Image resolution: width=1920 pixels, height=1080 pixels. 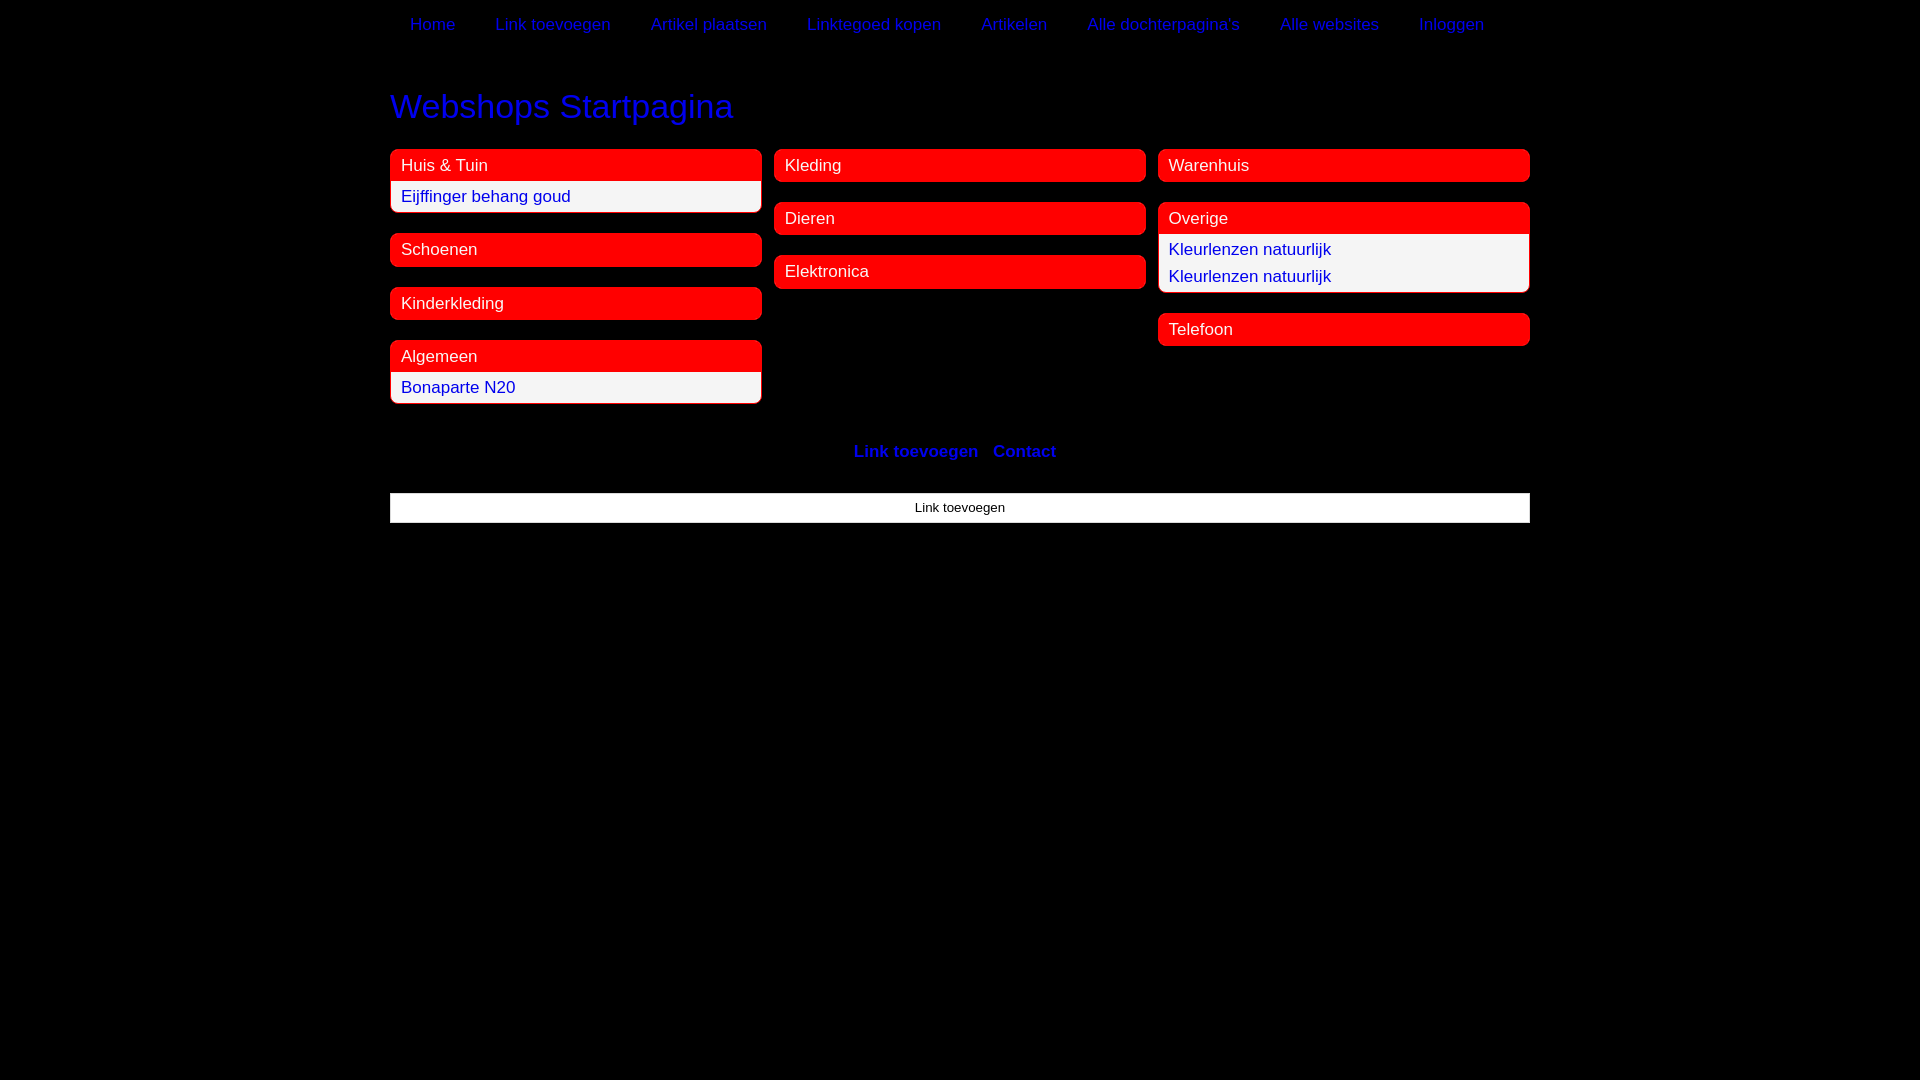 I want to click on Warenhuis, so click(x=1210, y=165).